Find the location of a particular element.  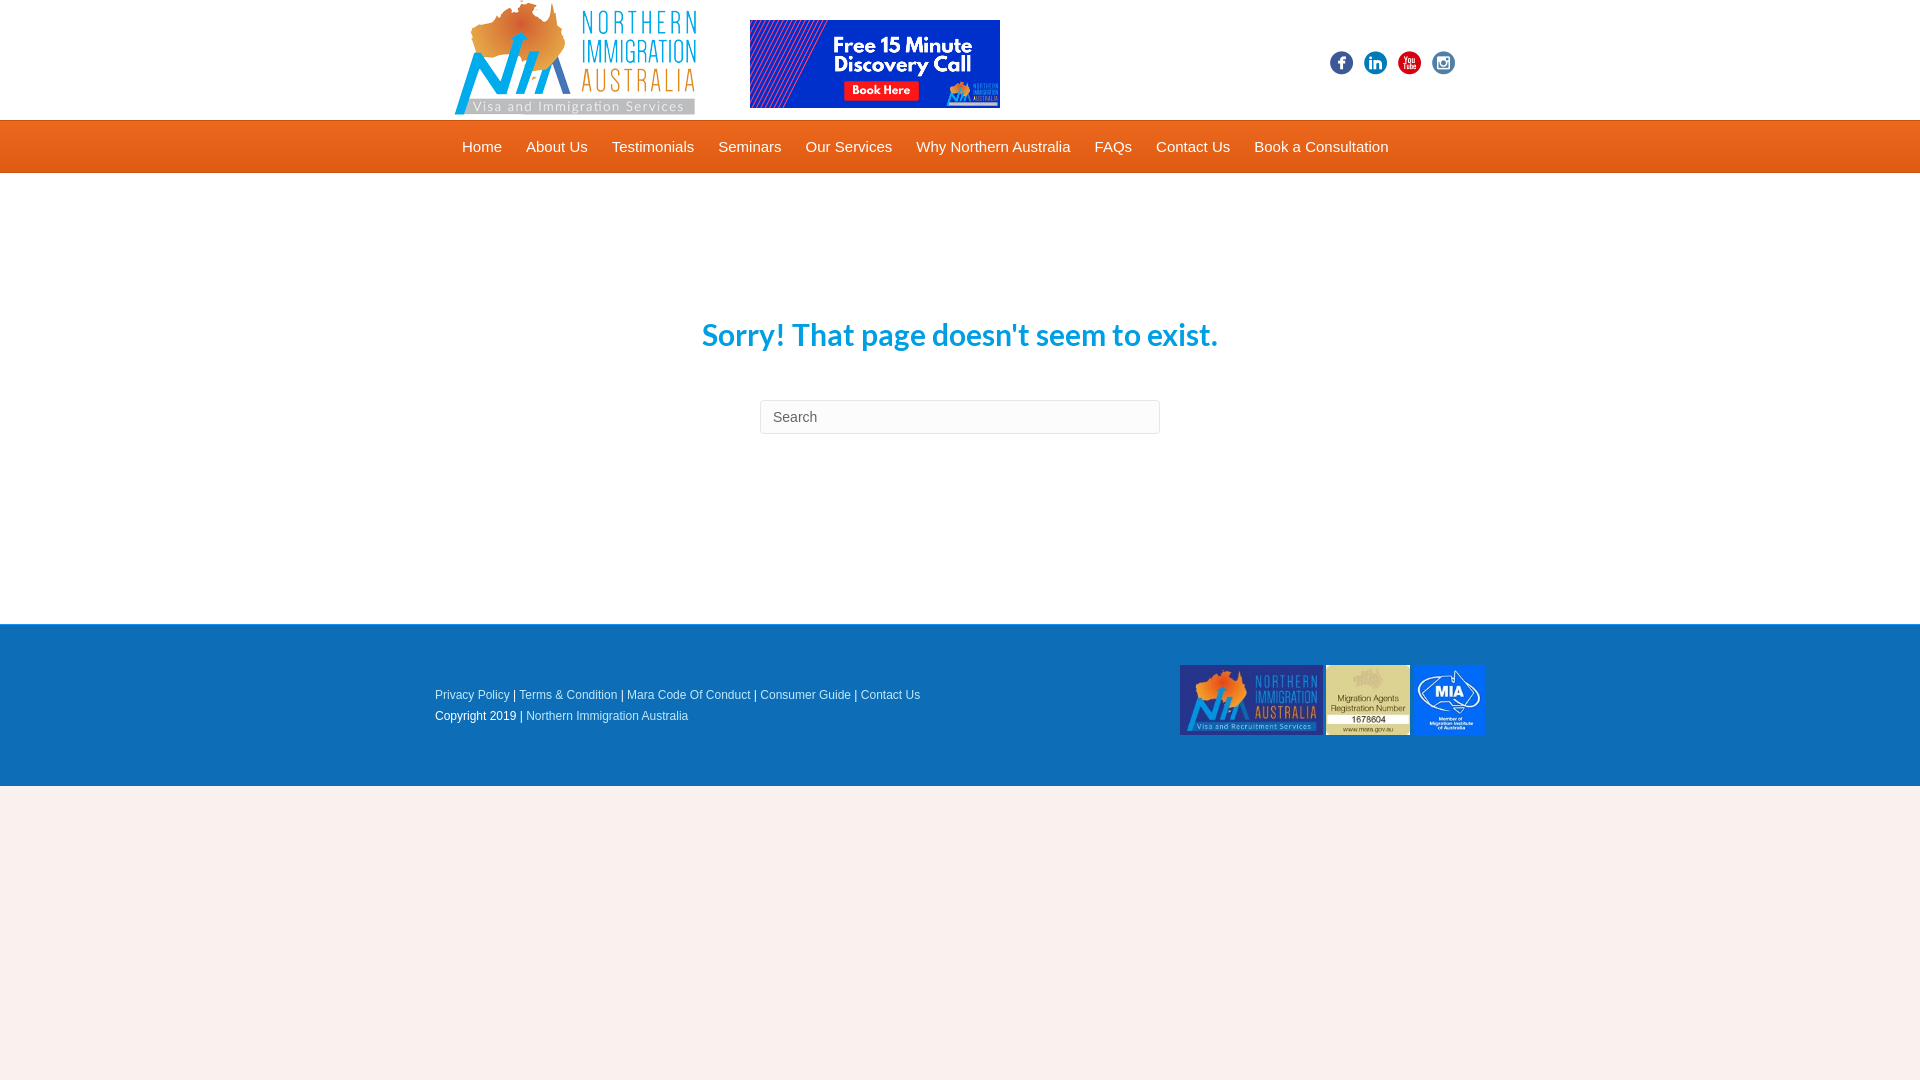

Northern Immigration Australia is located at coordinates (607, 716).